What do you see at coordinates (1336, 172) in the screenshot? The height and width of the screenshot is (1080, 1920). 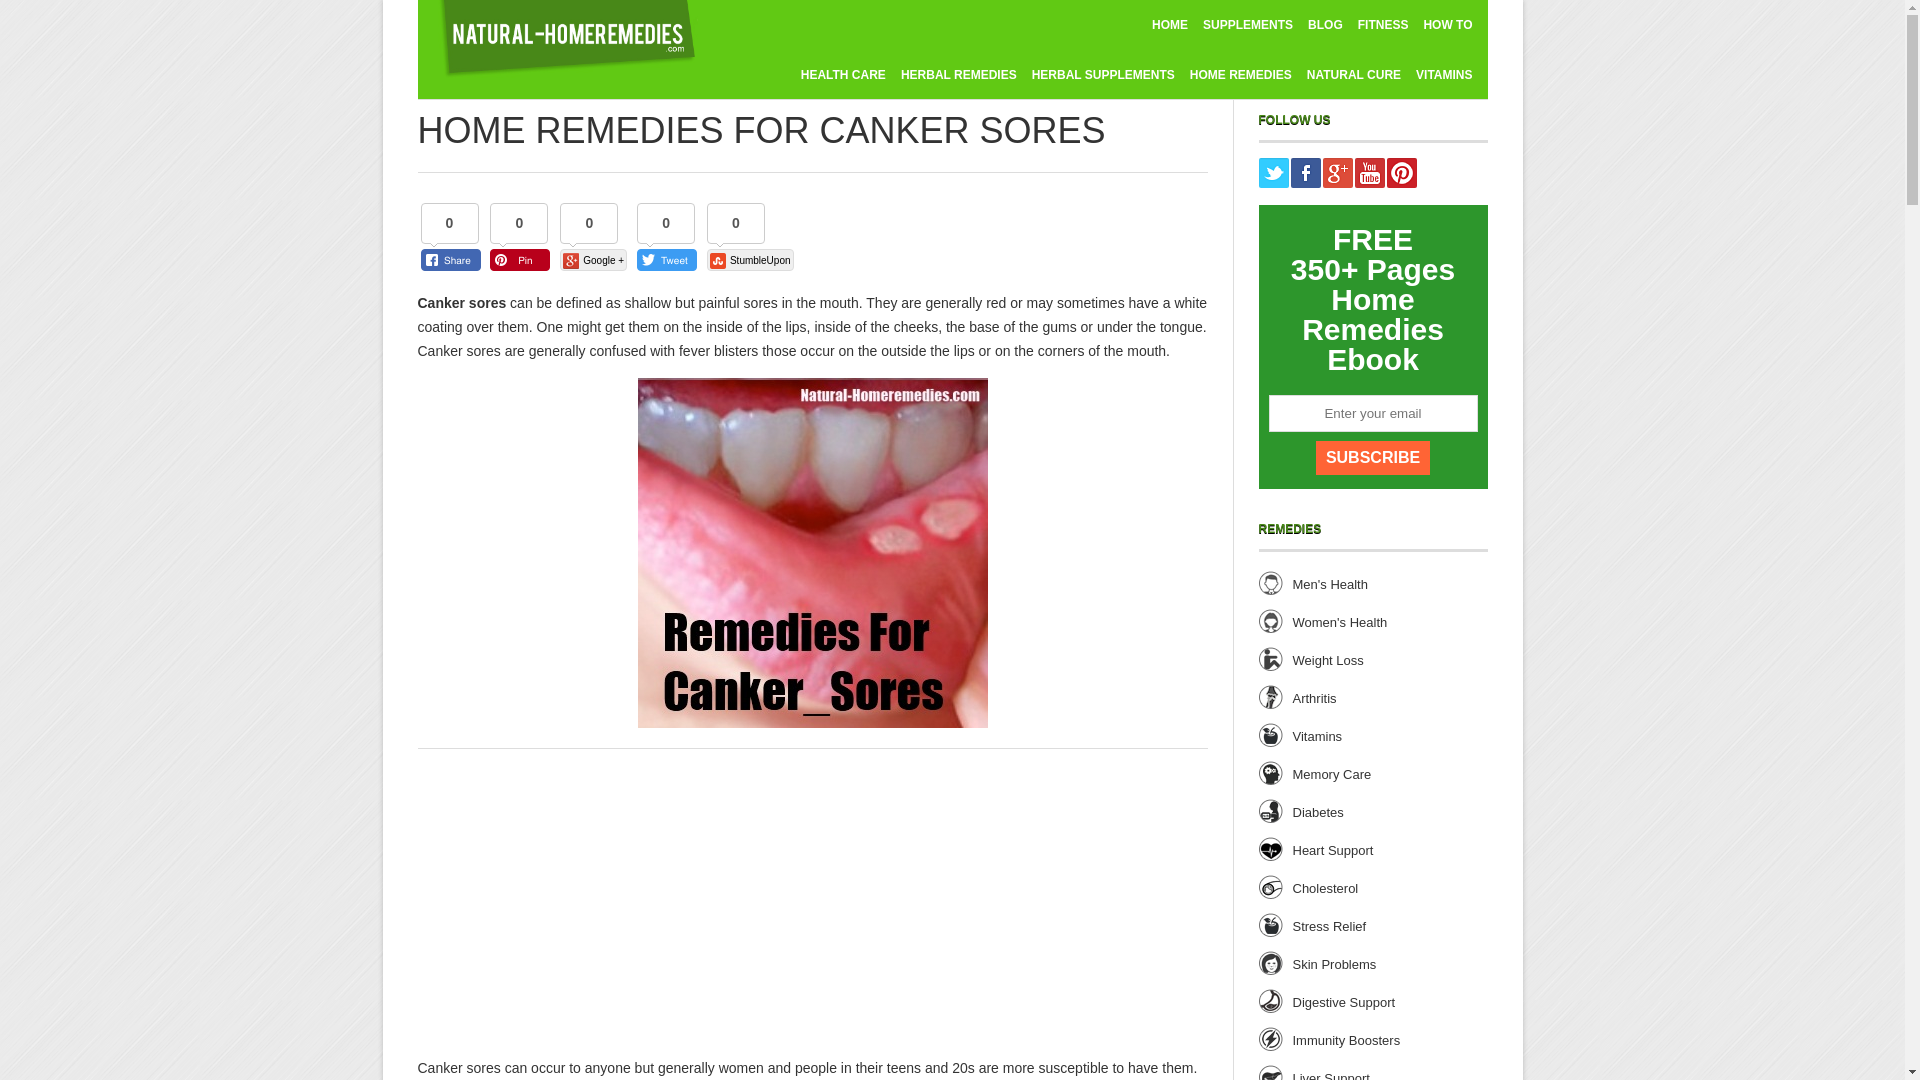 I see `Google Plus` at bounding box center [1336, 172].